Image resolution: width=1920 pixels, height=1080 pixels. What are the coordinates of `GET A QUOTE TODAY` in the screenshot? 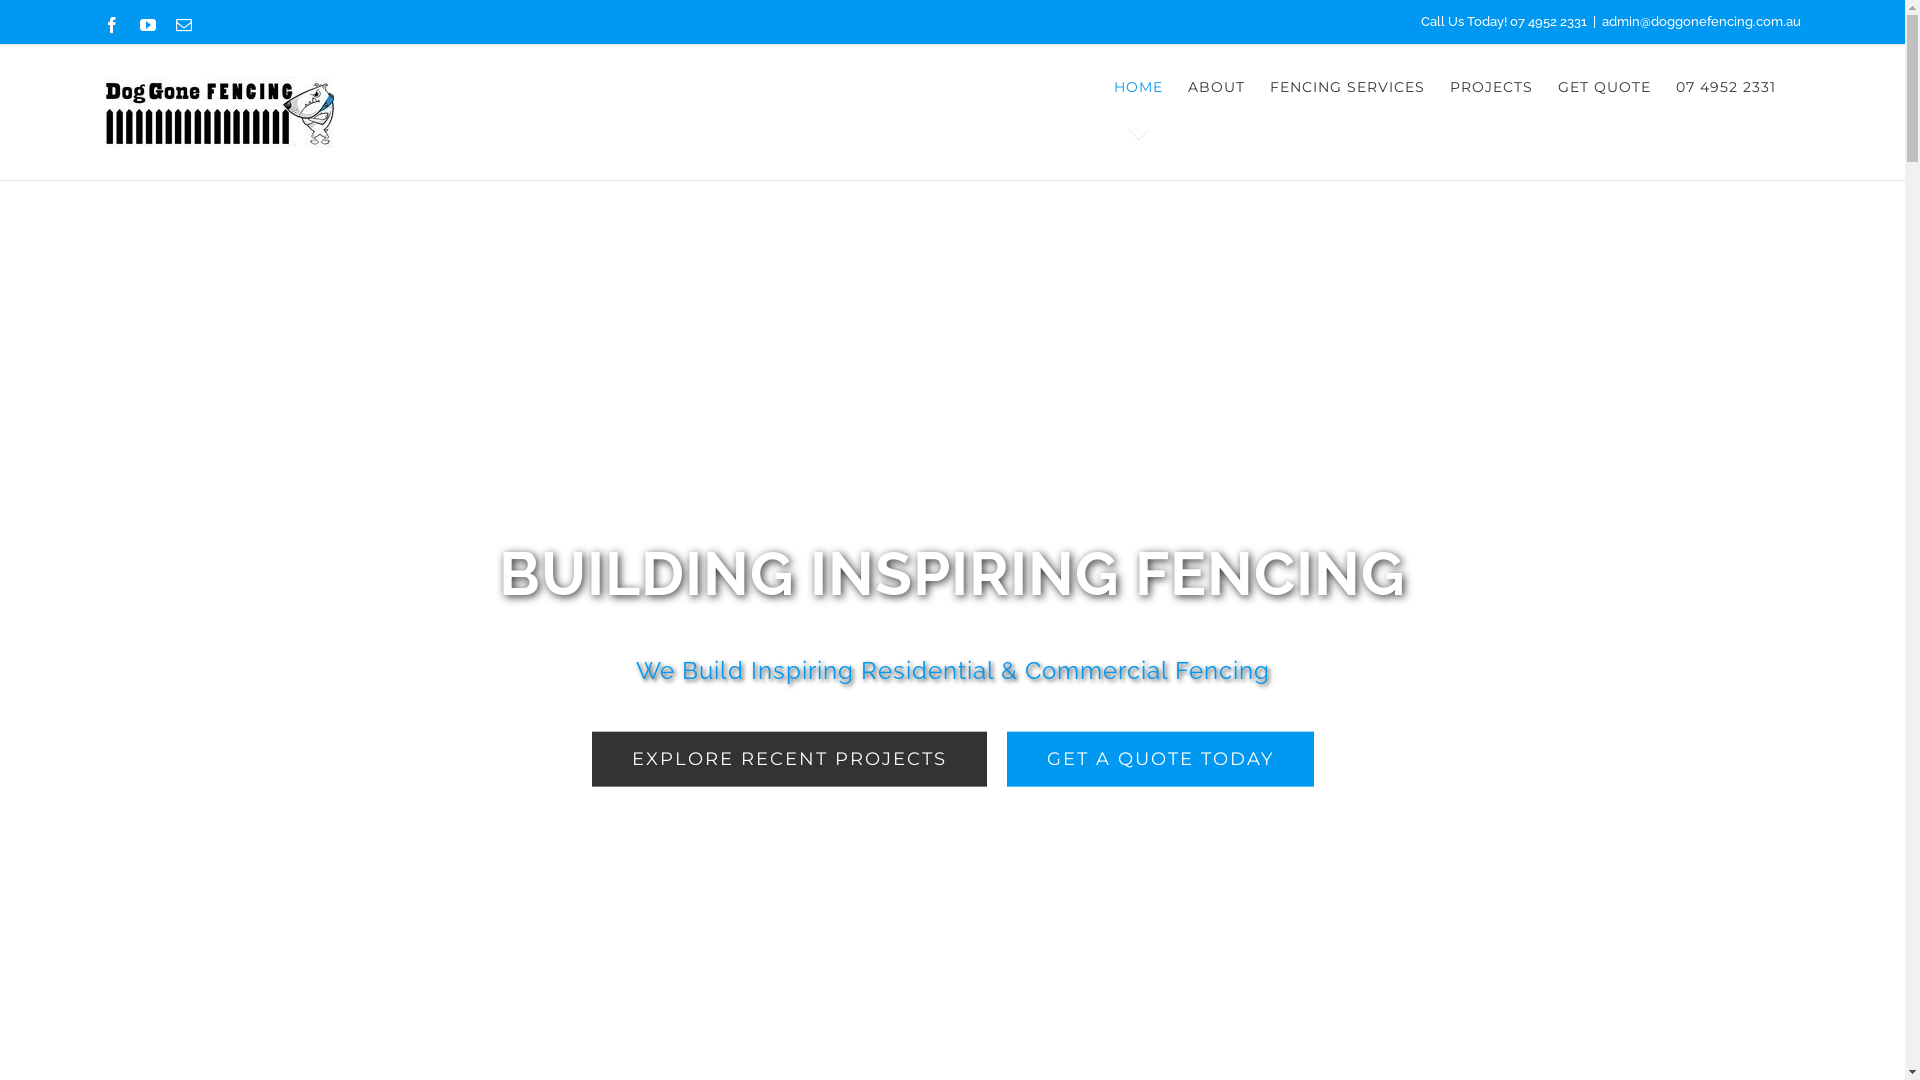 It's located at (1160, 760).